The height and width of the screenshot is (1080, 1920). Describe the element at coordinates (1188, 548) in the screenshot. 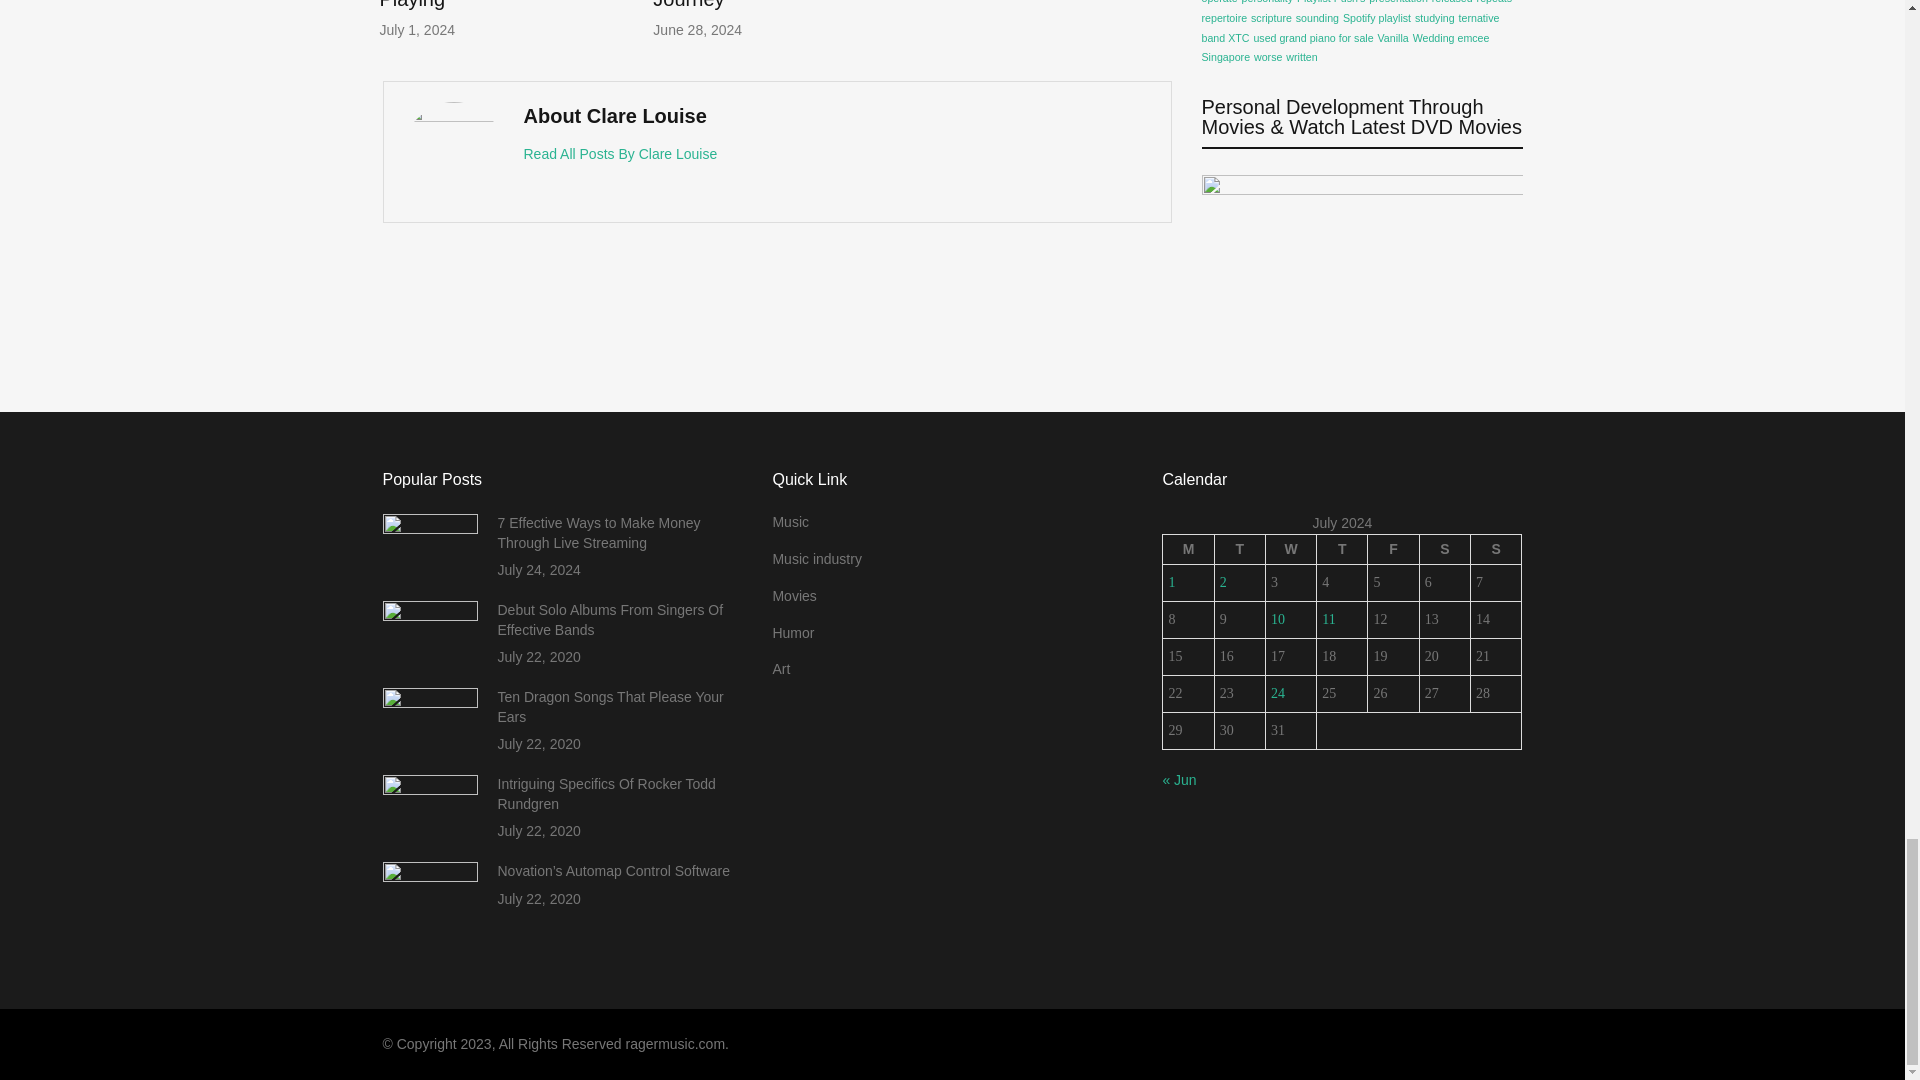

I see `Monday` at that location.